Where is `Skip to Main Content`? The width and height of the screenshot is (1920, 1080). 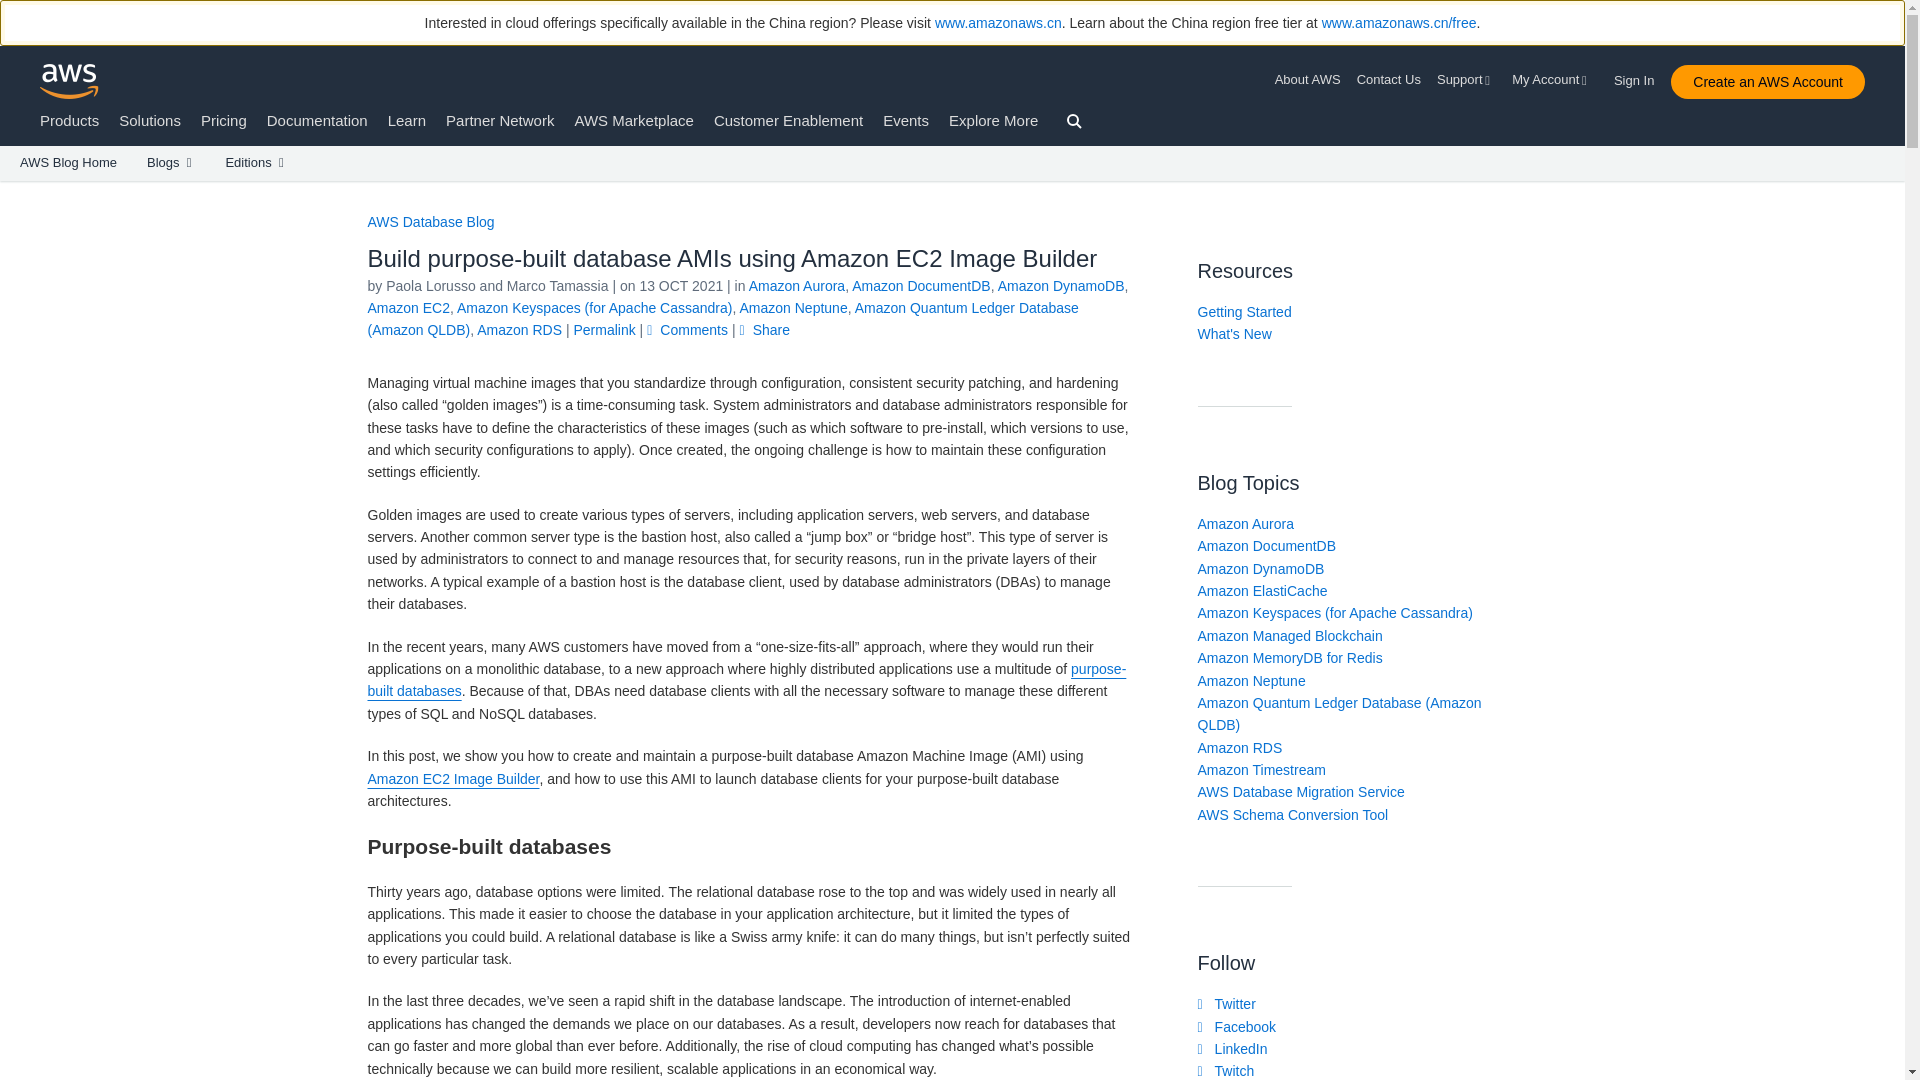
Skip to Main Content is located at coordinates (10, 190).